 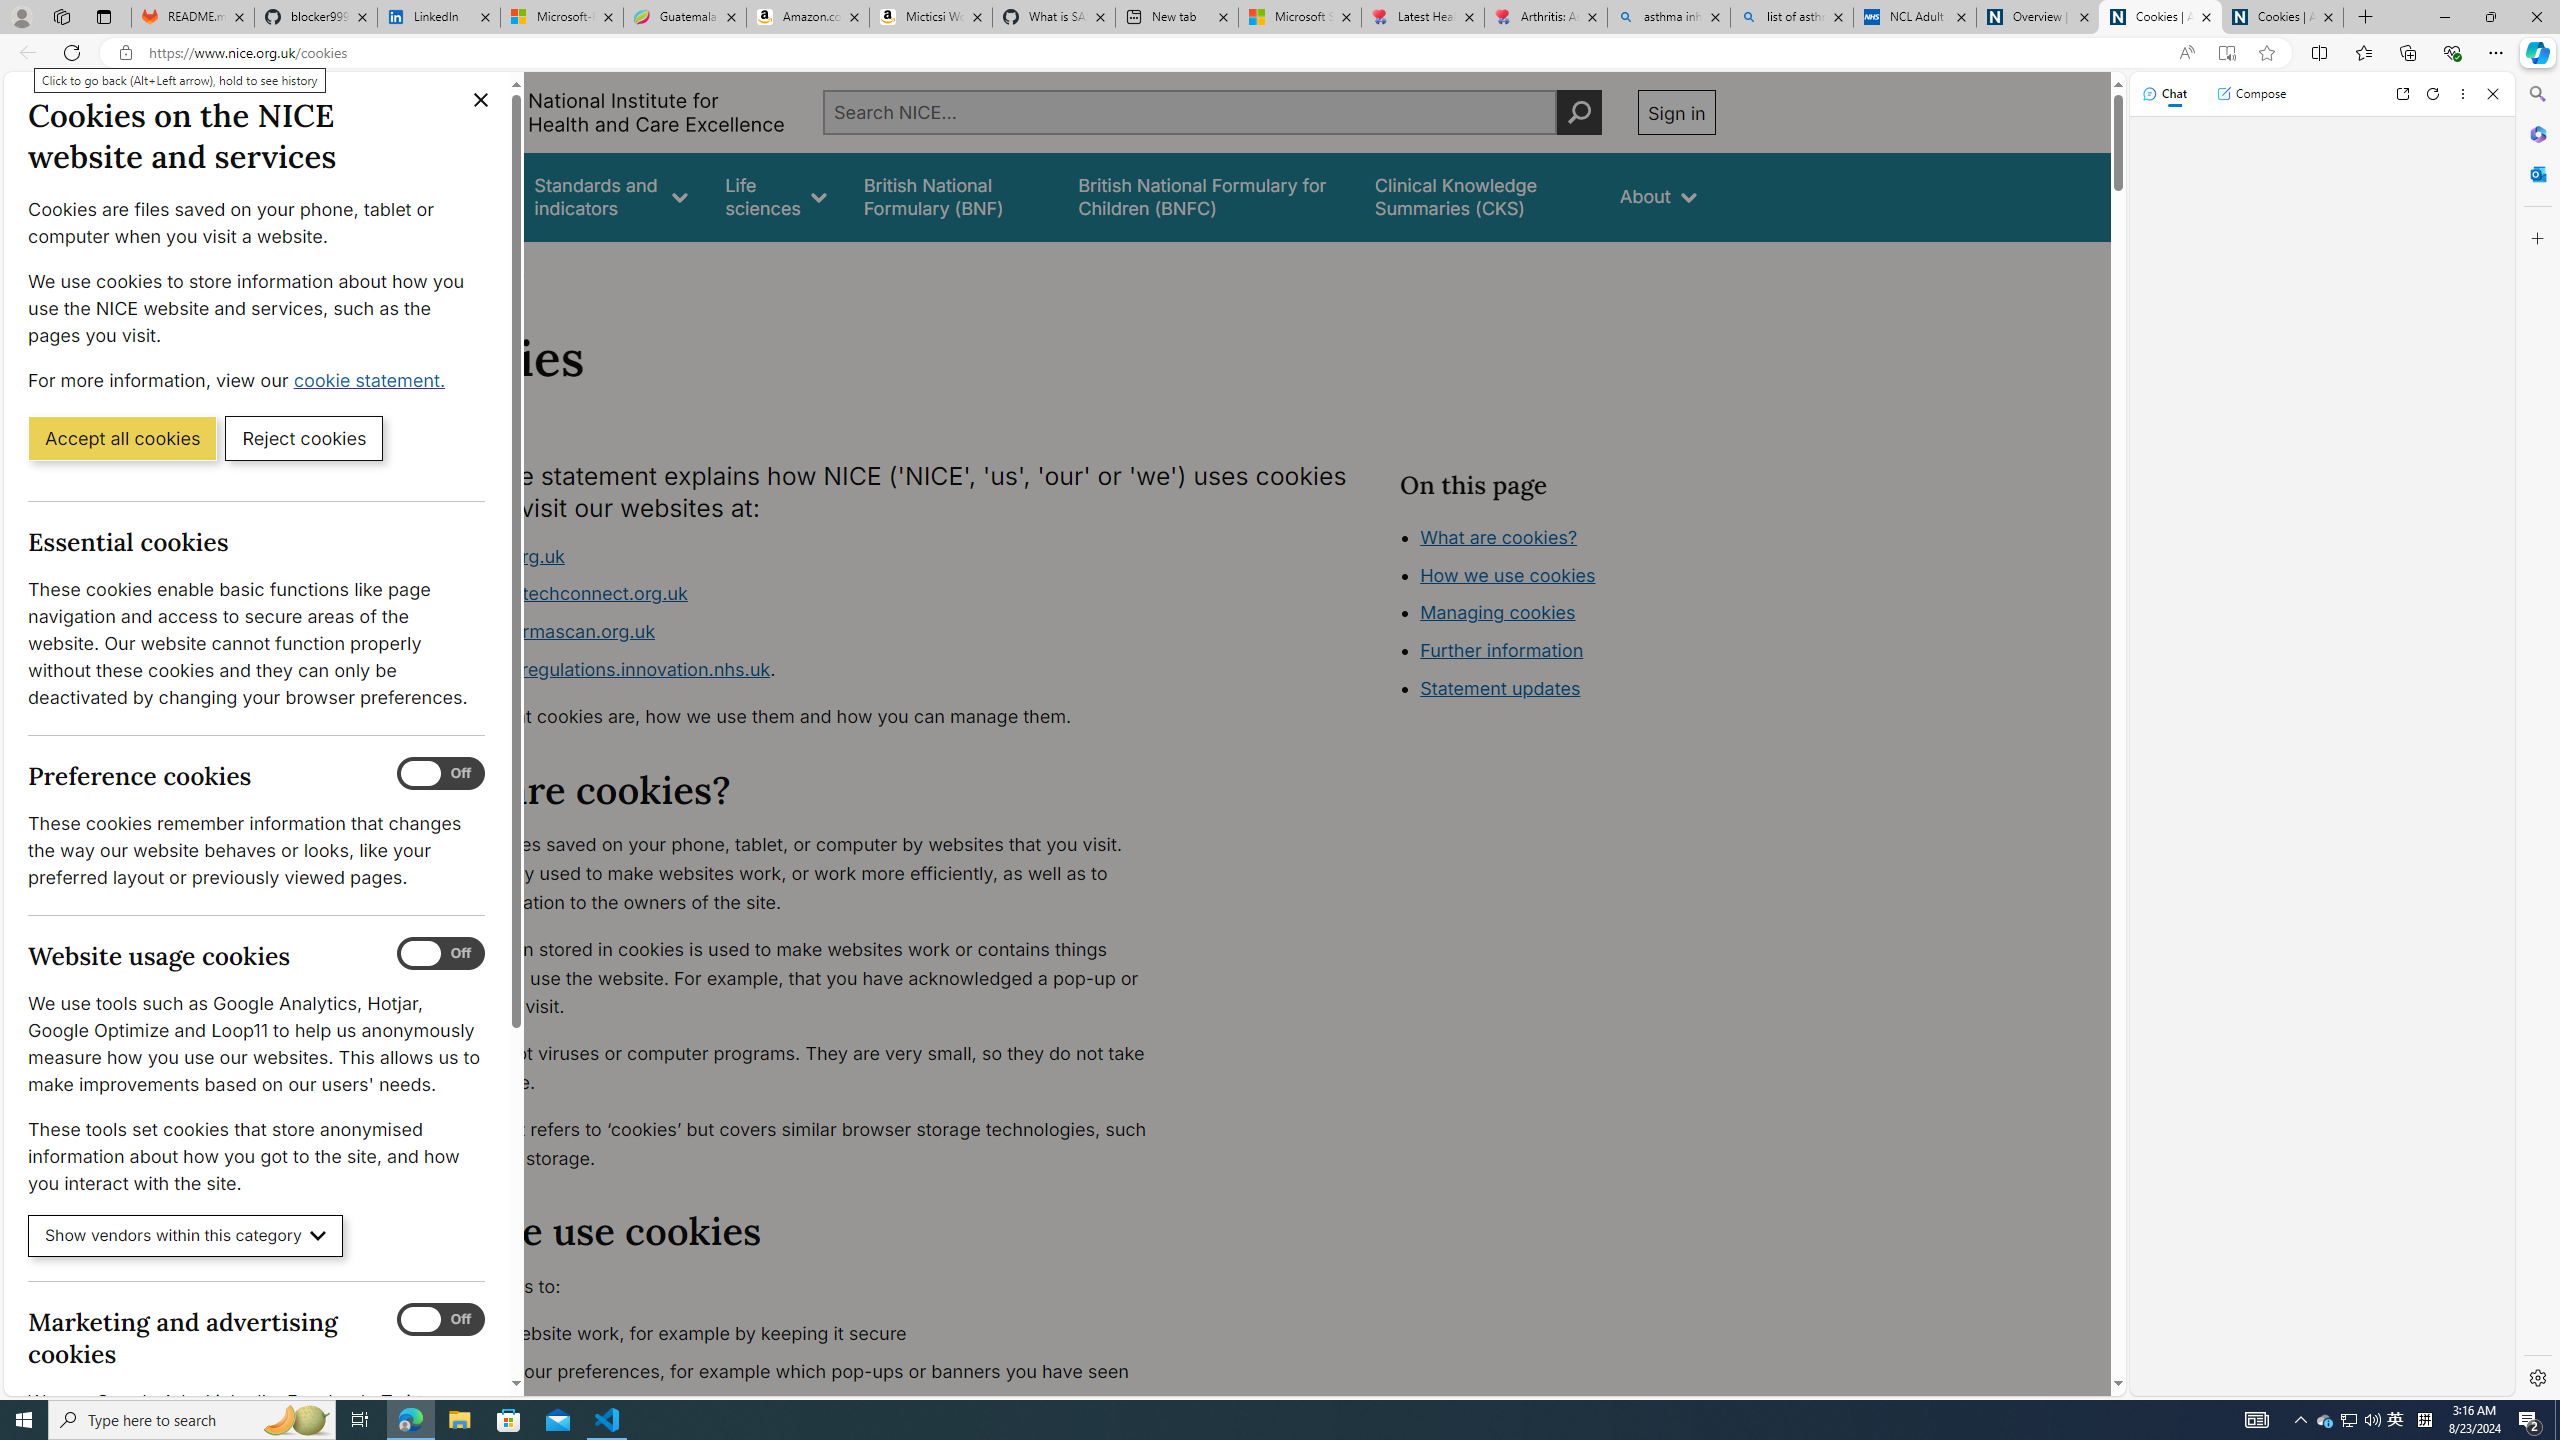 I want to click on www.healthtechconnect.org.uk, so click(x=796, y=595).